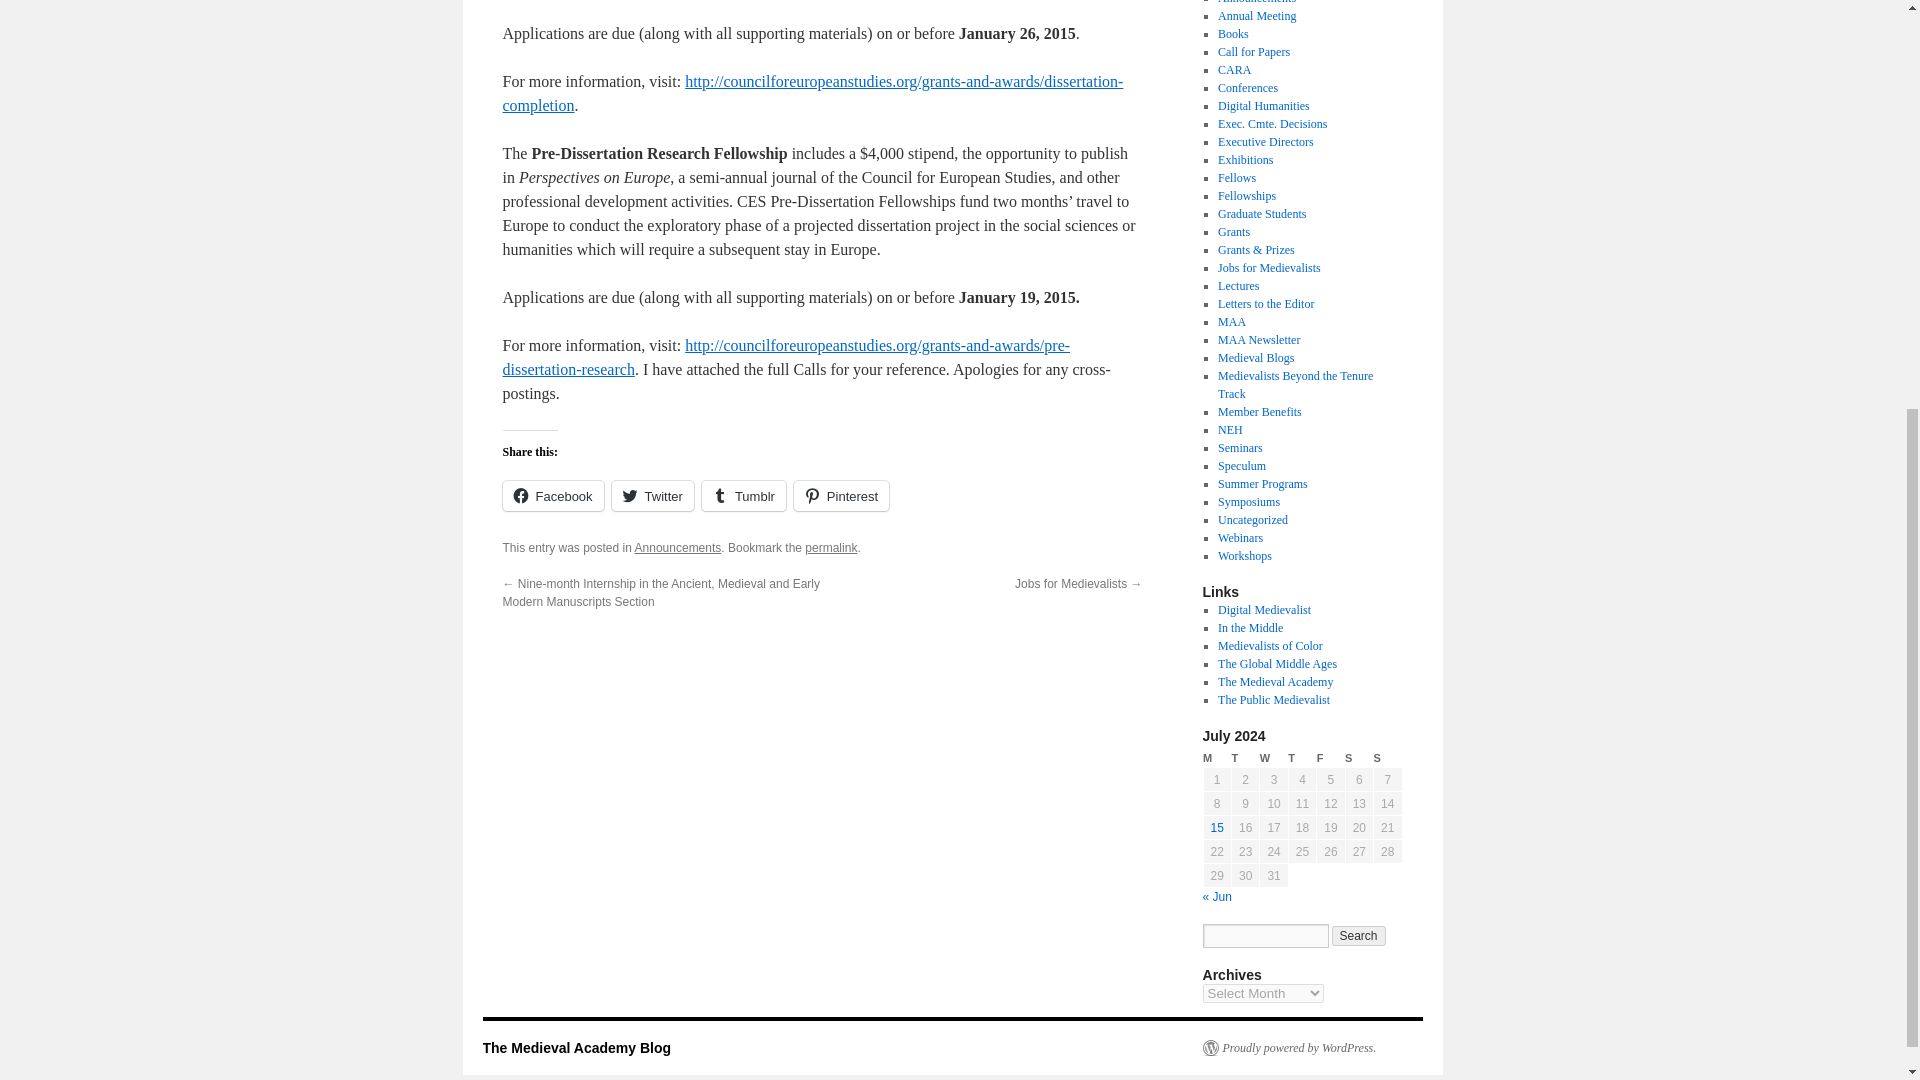 The height and width of the screenshot is (1080, 1920). I want to click on Digital Humanities, so click(1263, 106).